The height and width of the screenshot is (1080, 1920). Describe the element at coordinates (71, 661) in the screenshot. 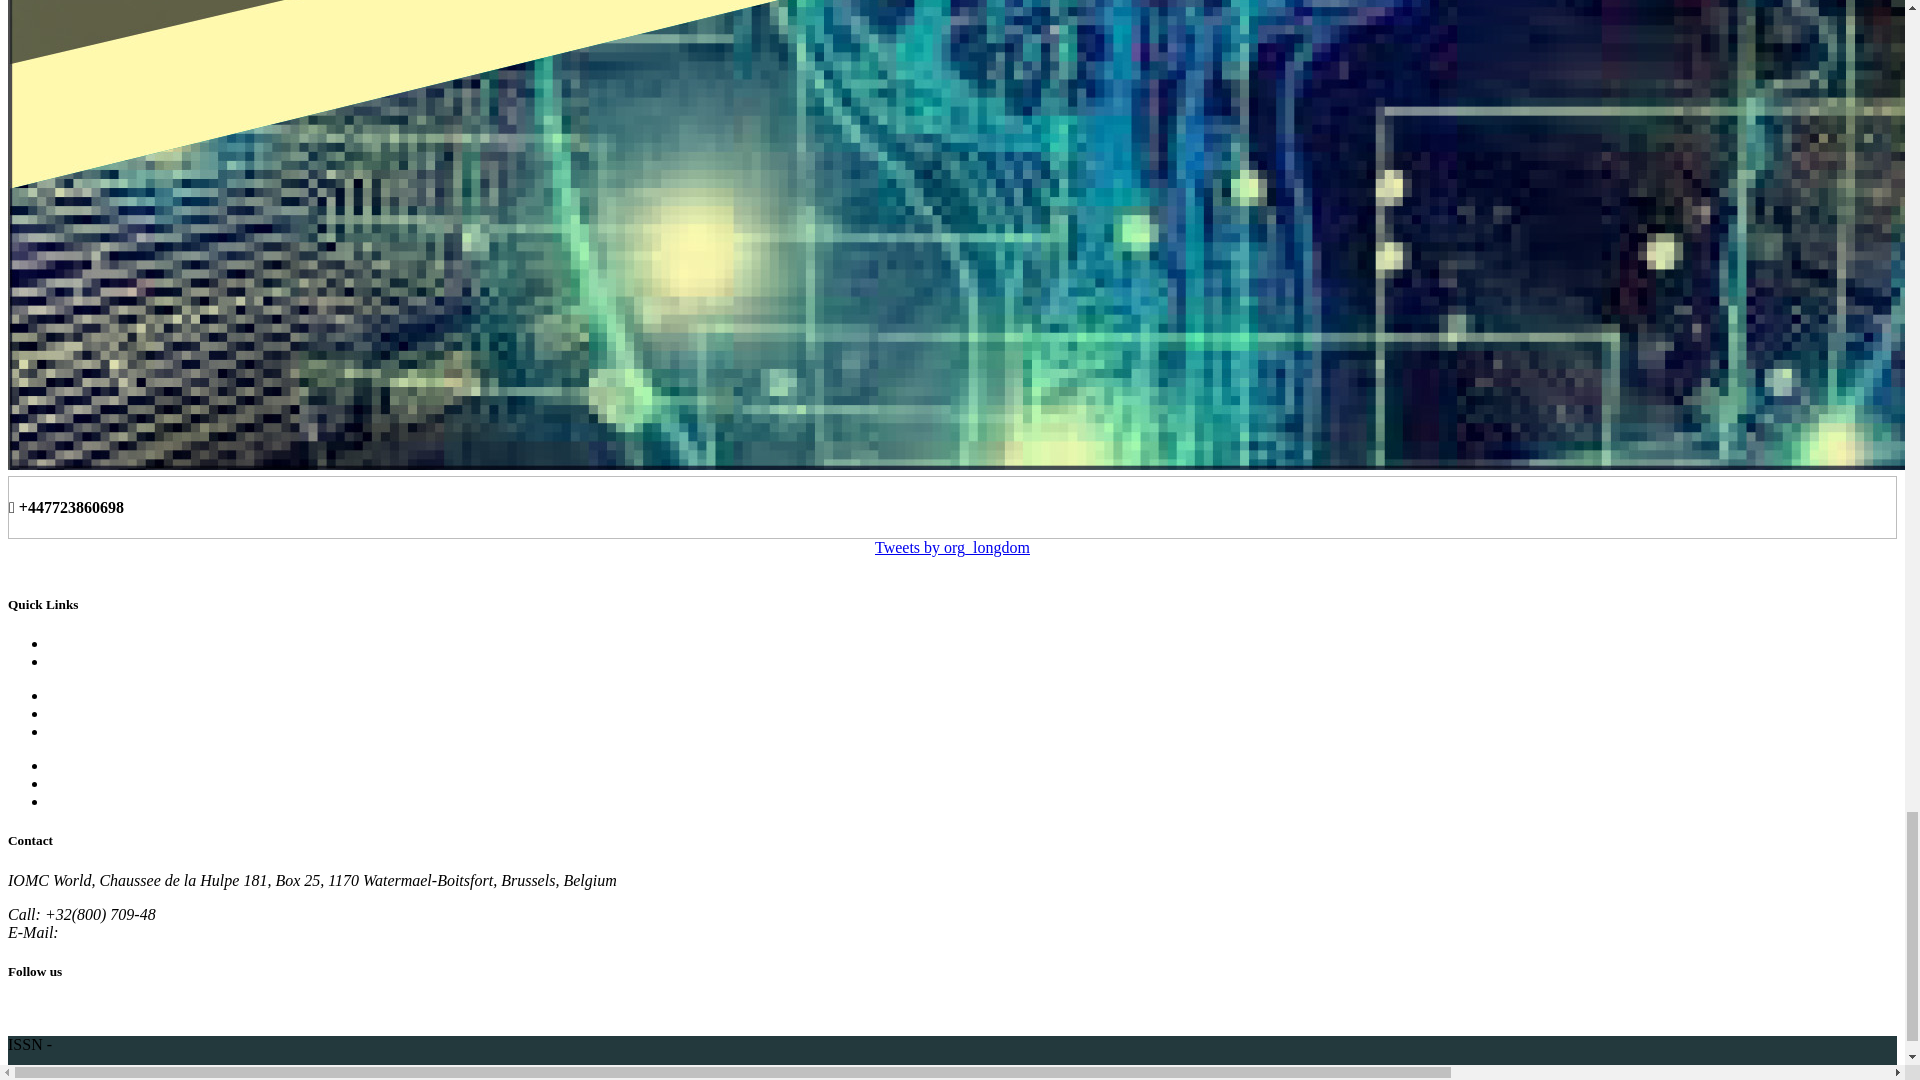

I see `Inpress` at that location.